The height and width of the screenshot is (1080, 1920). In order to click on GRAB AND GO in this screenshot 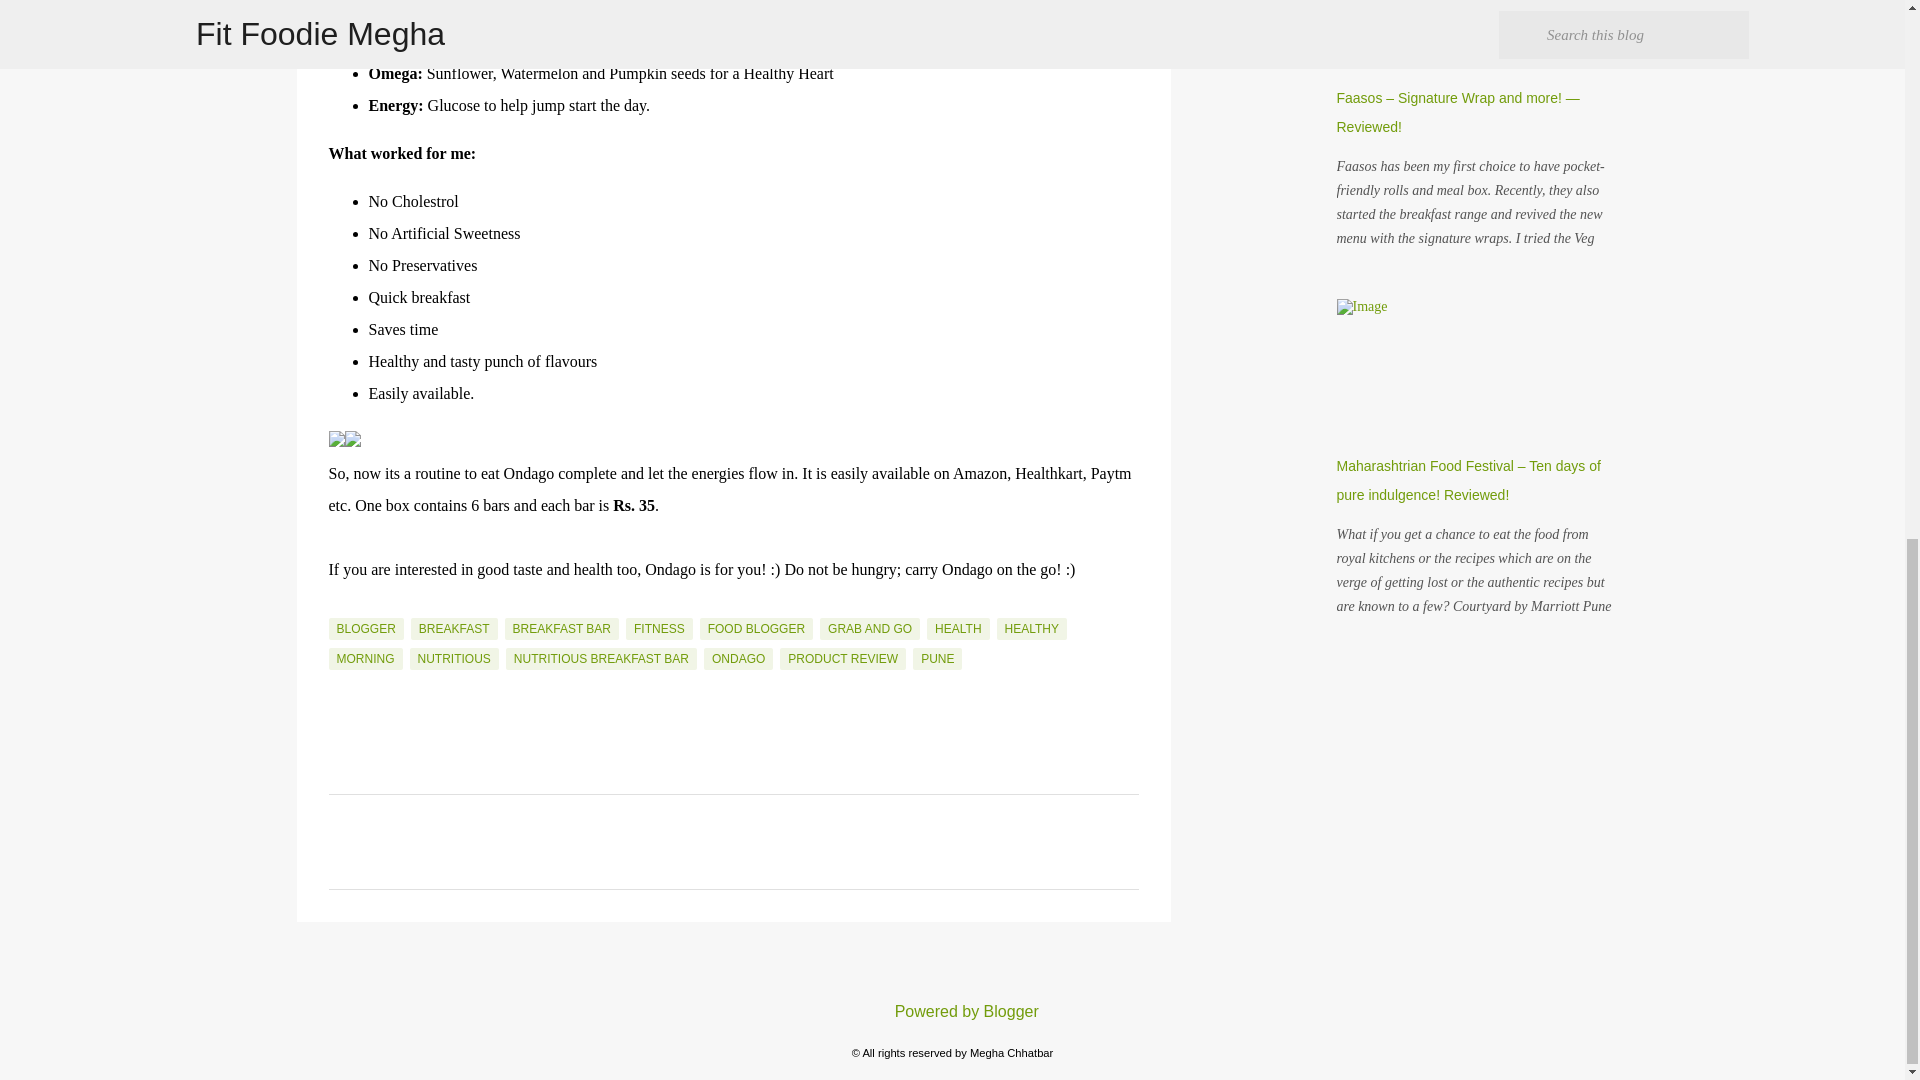, I will do `click(869, 628)`.